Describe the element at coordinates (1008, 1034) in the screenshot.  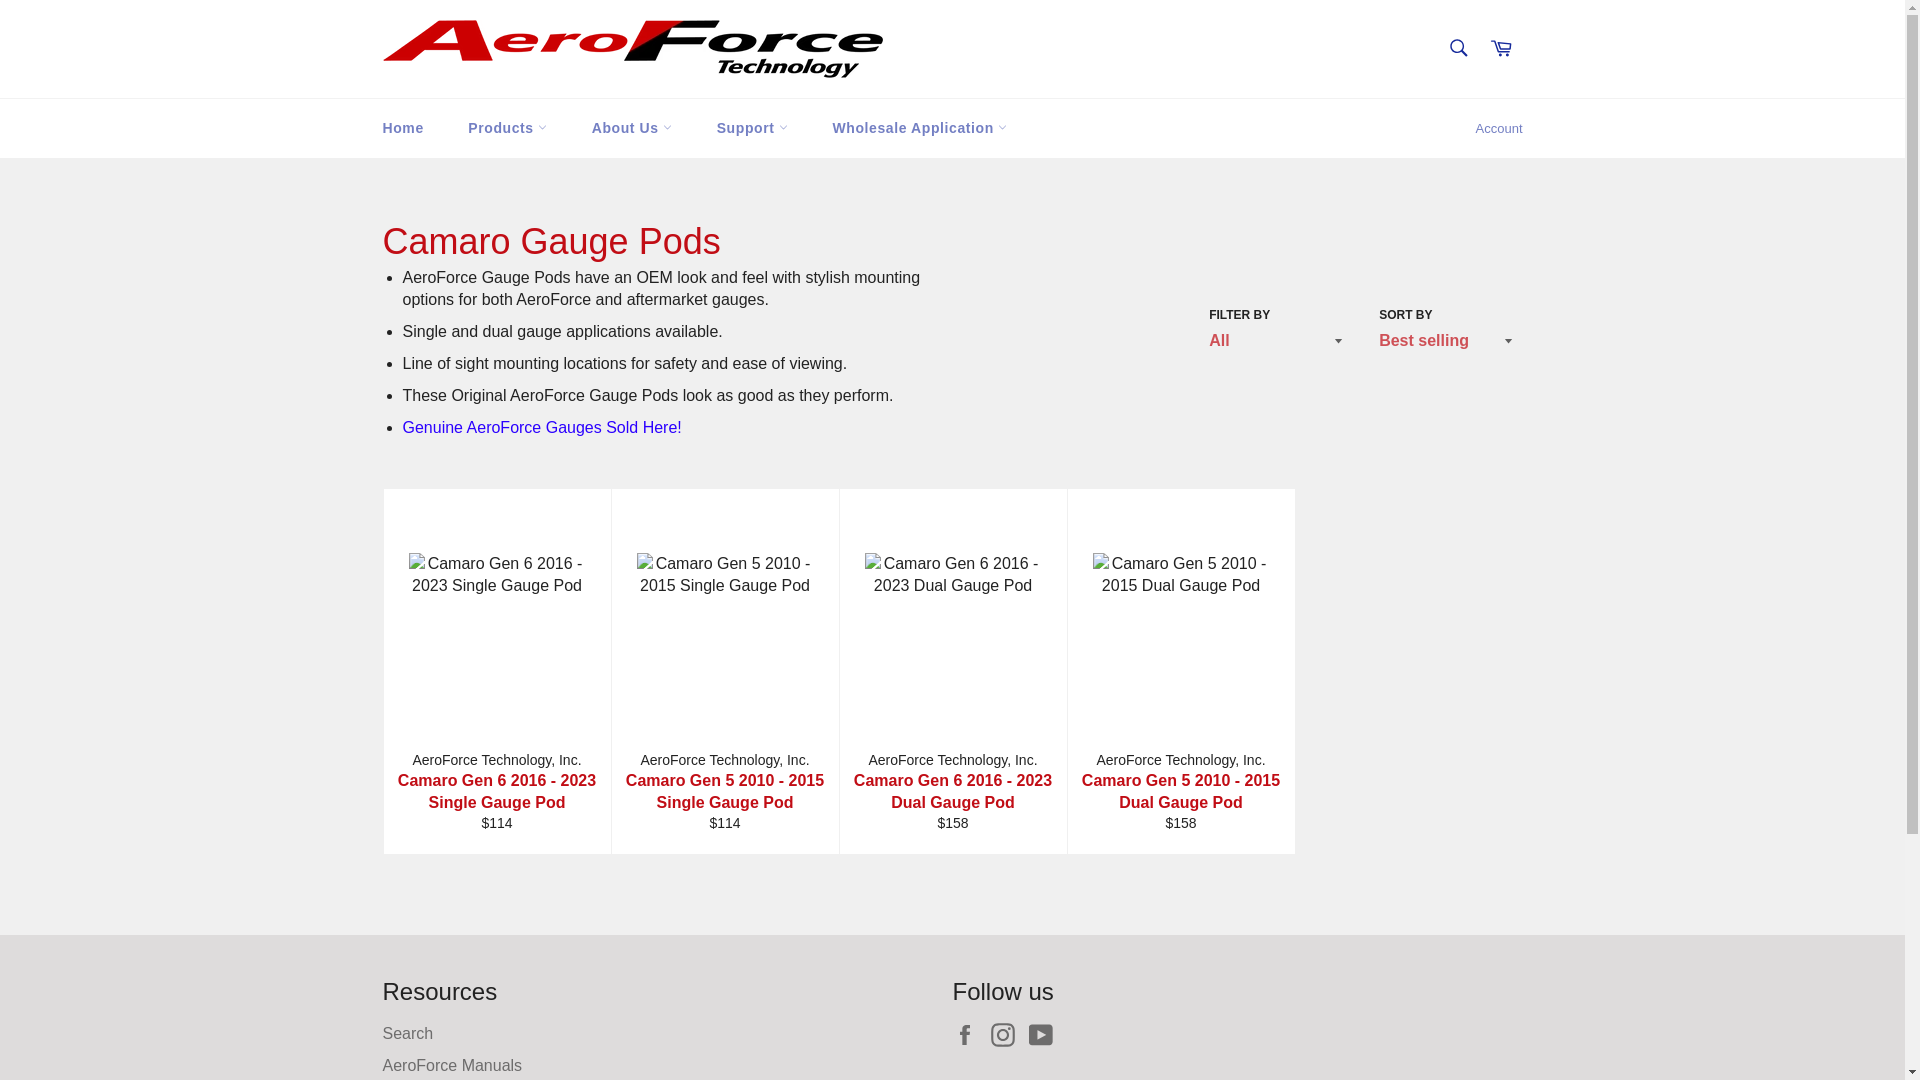
I see `AeroForce Technology, Inc. on Instagram` at that location.